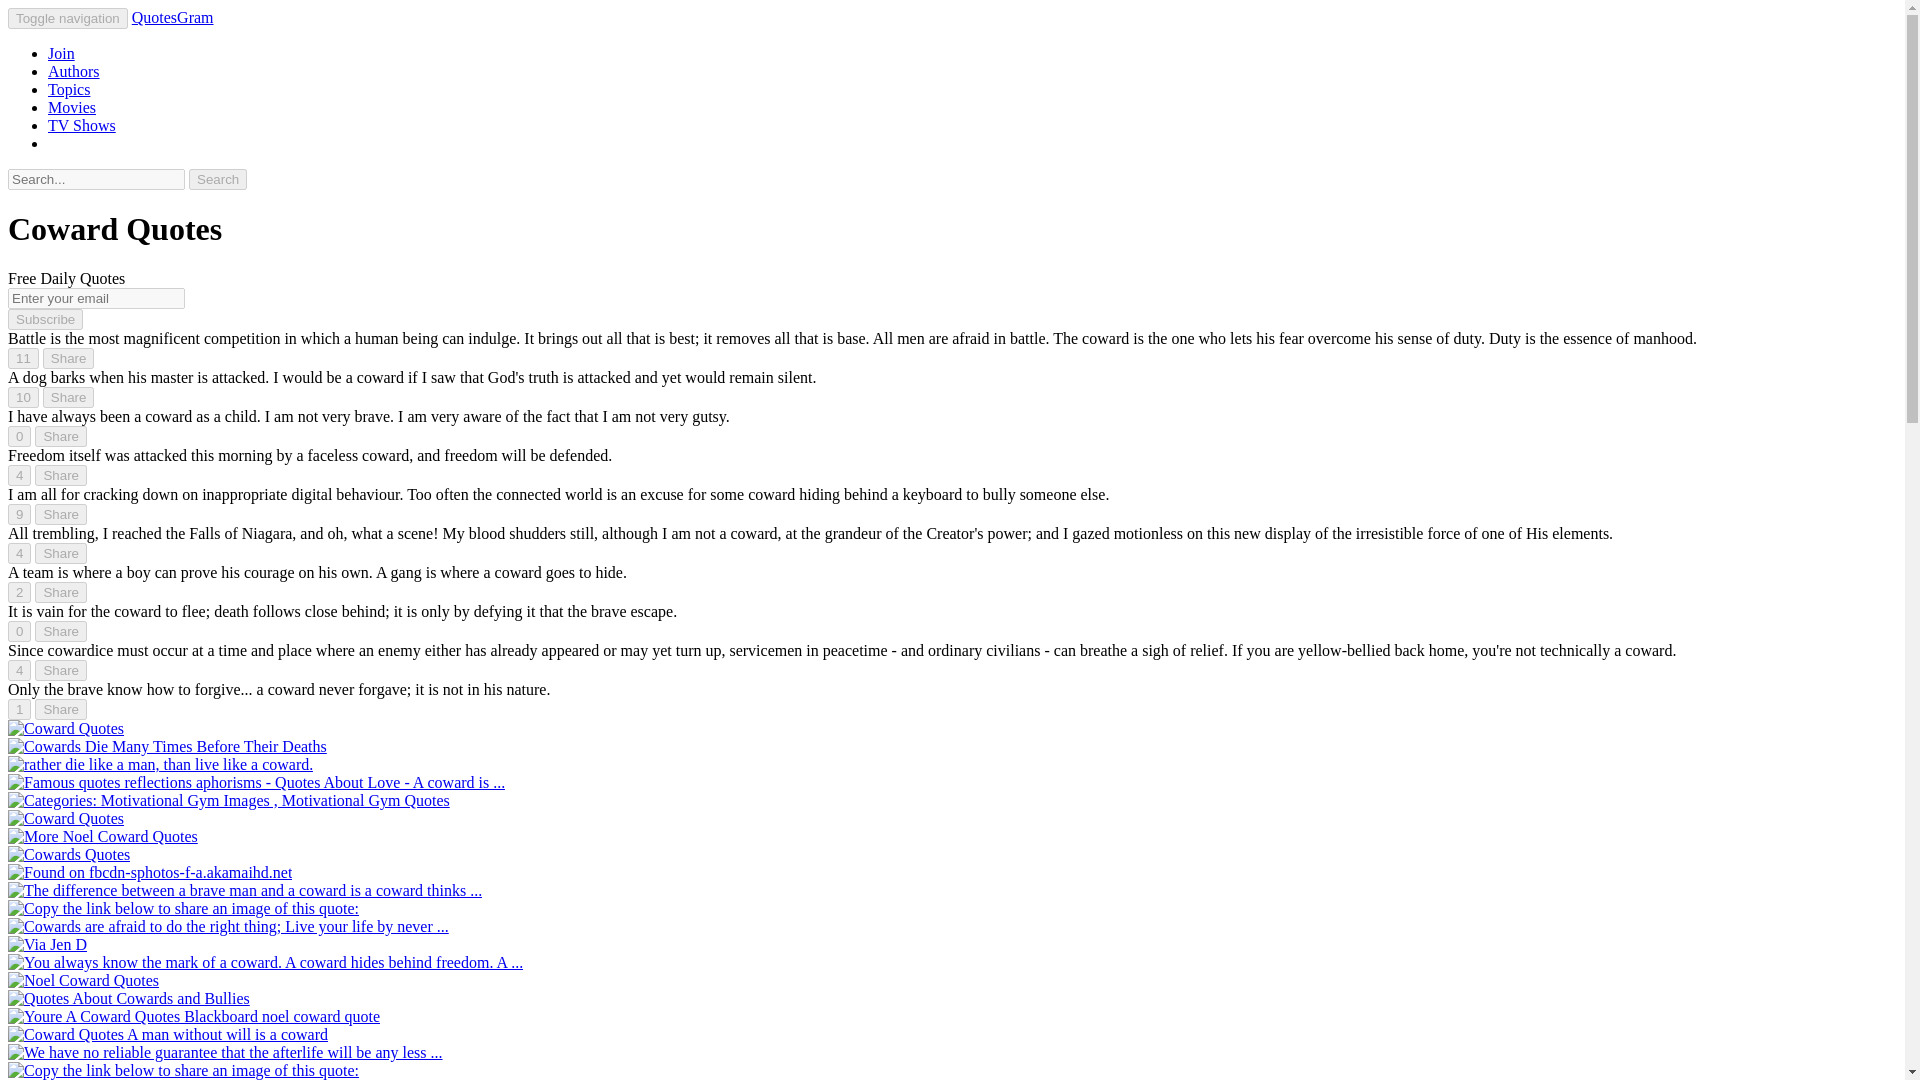  I want to click on Share, so click(60, 631).